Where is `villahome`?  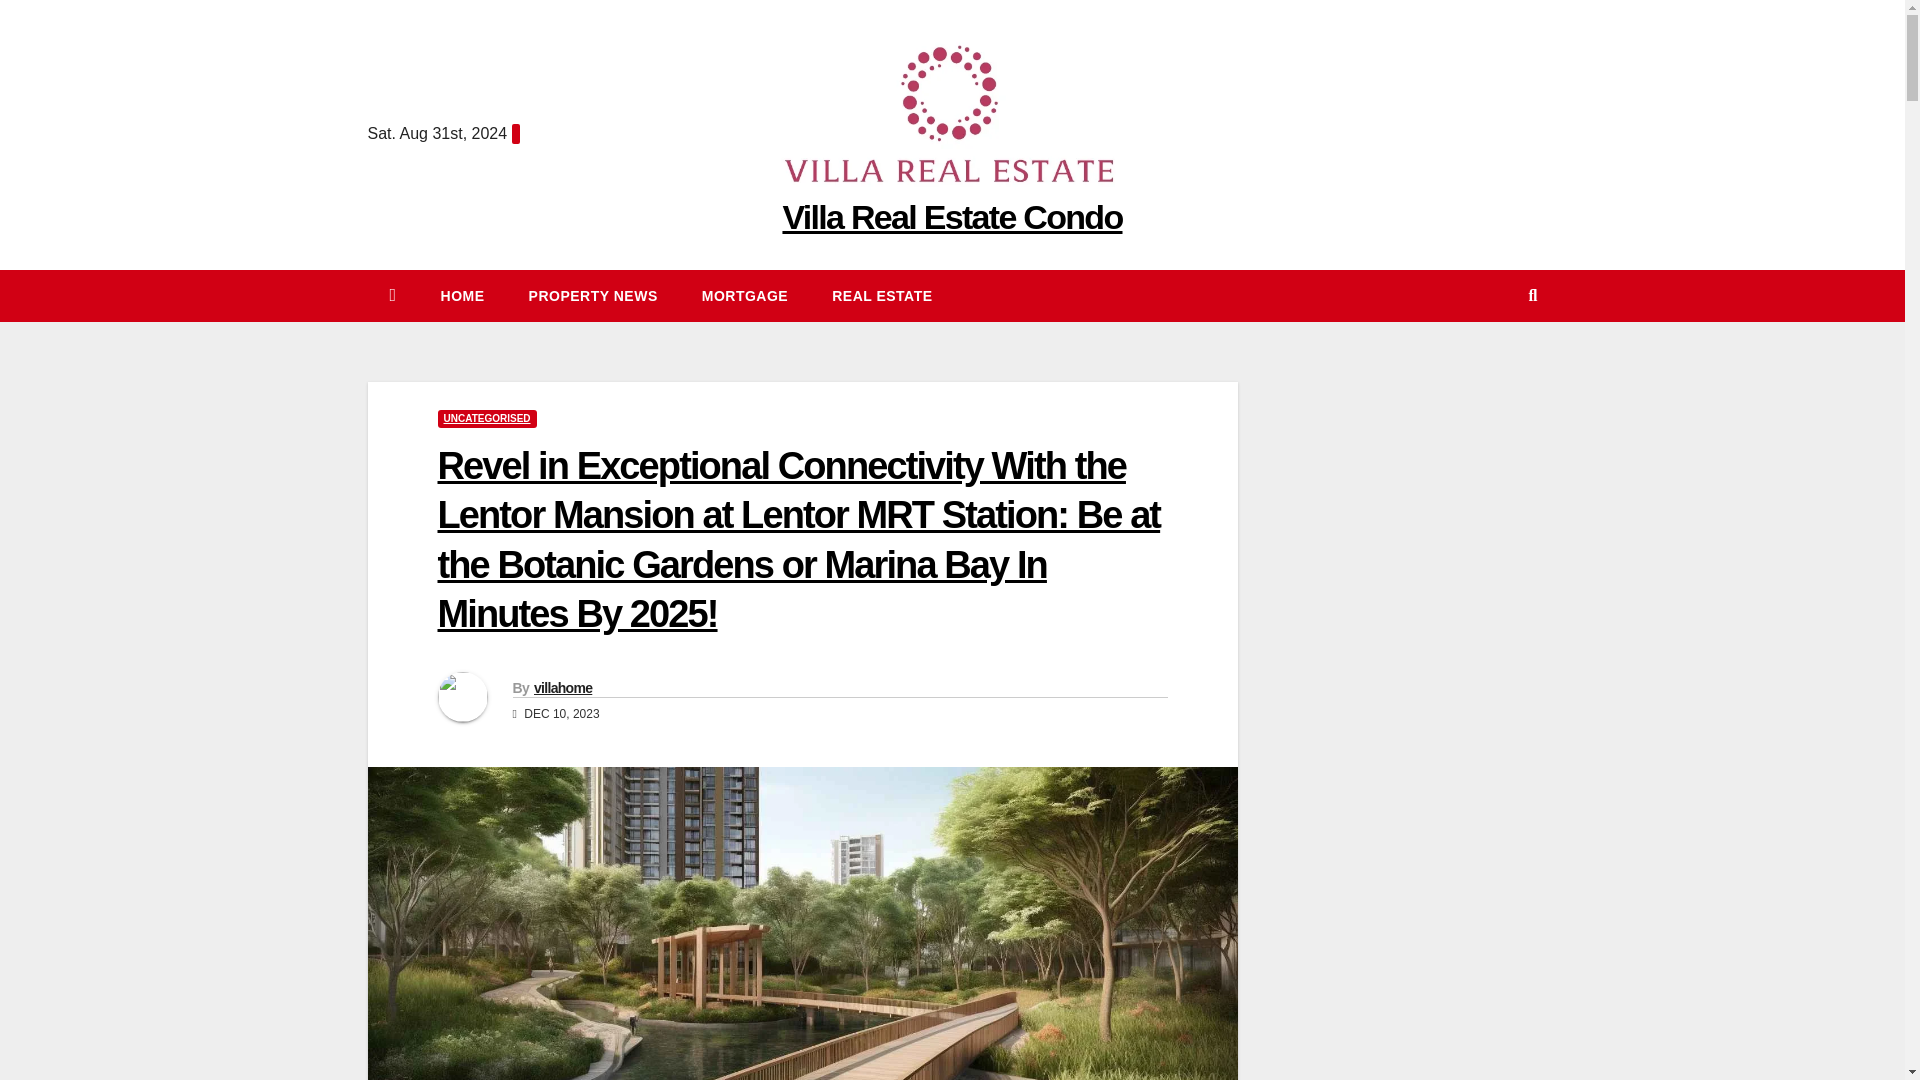
villahome is located at coordinates (562, 688).